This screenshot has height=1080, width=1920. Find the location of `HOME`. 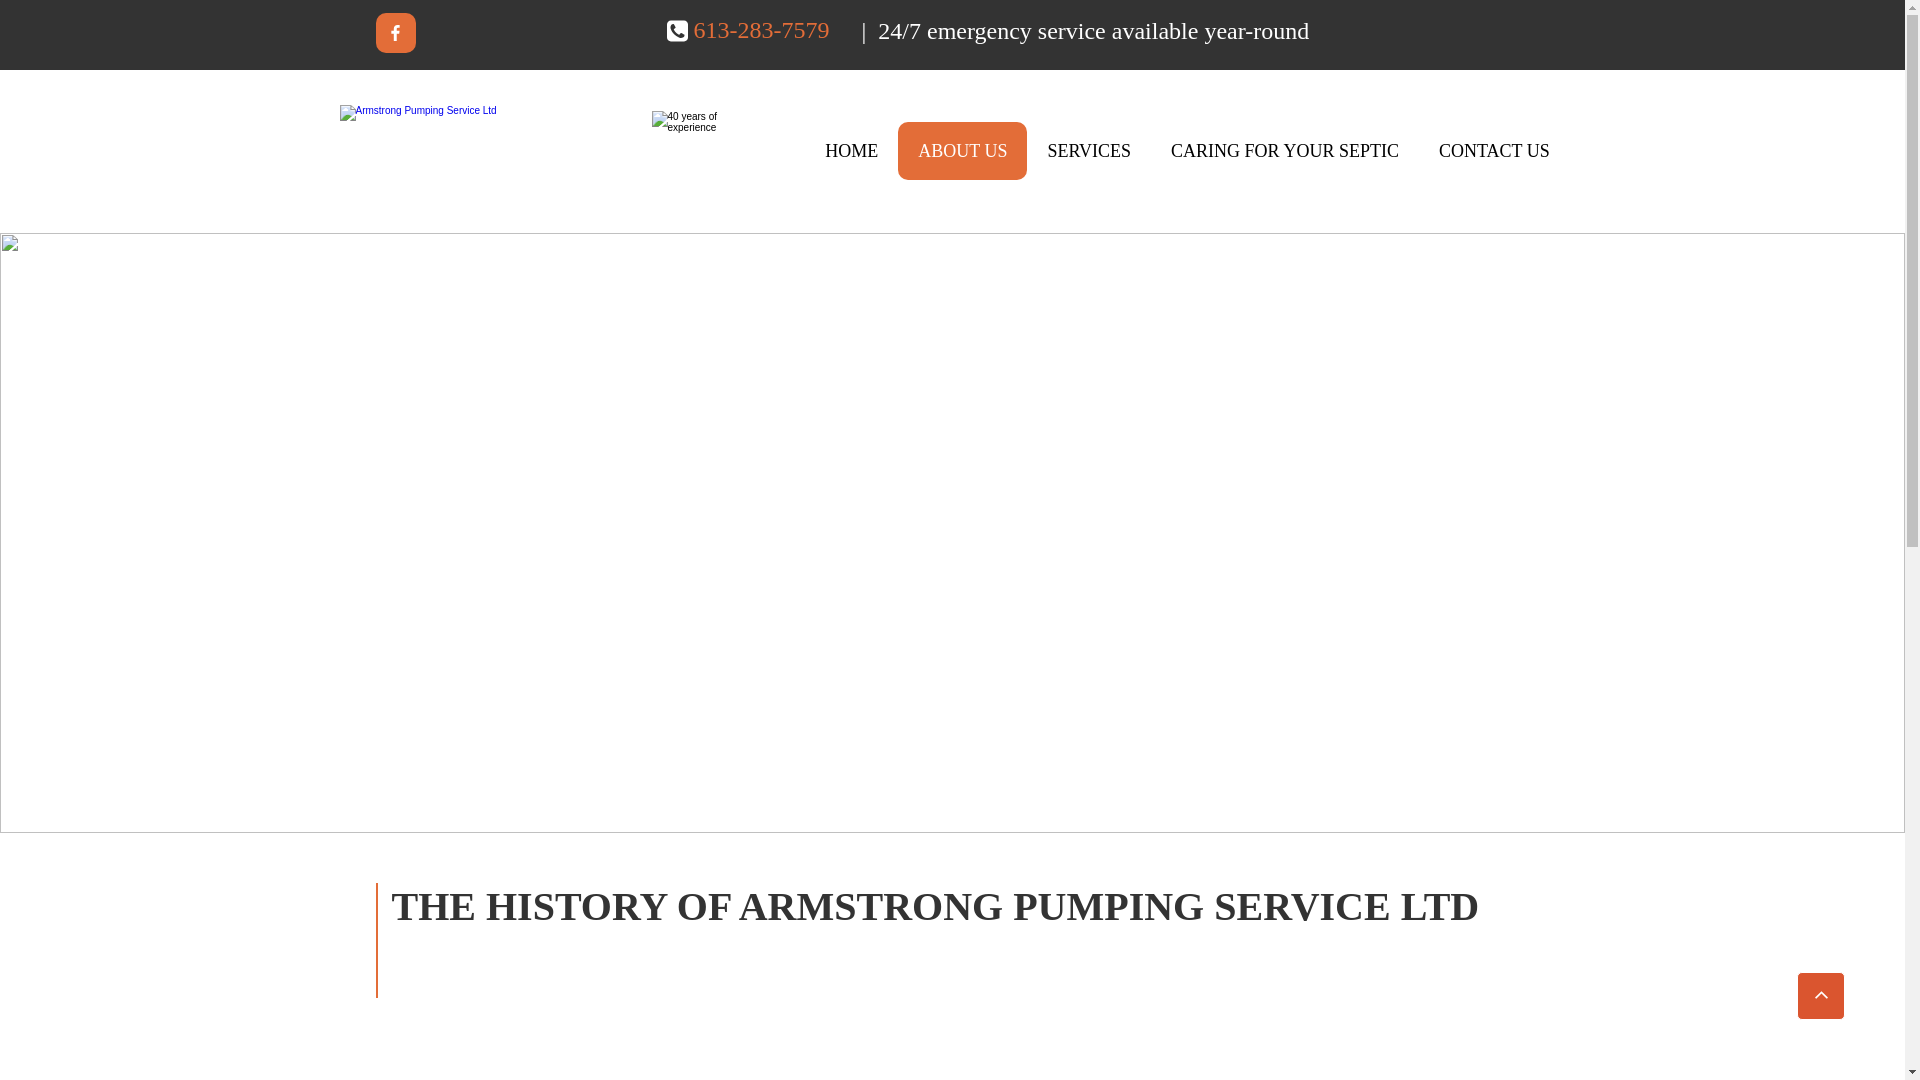

HOME is located at coordinates (852, 151).